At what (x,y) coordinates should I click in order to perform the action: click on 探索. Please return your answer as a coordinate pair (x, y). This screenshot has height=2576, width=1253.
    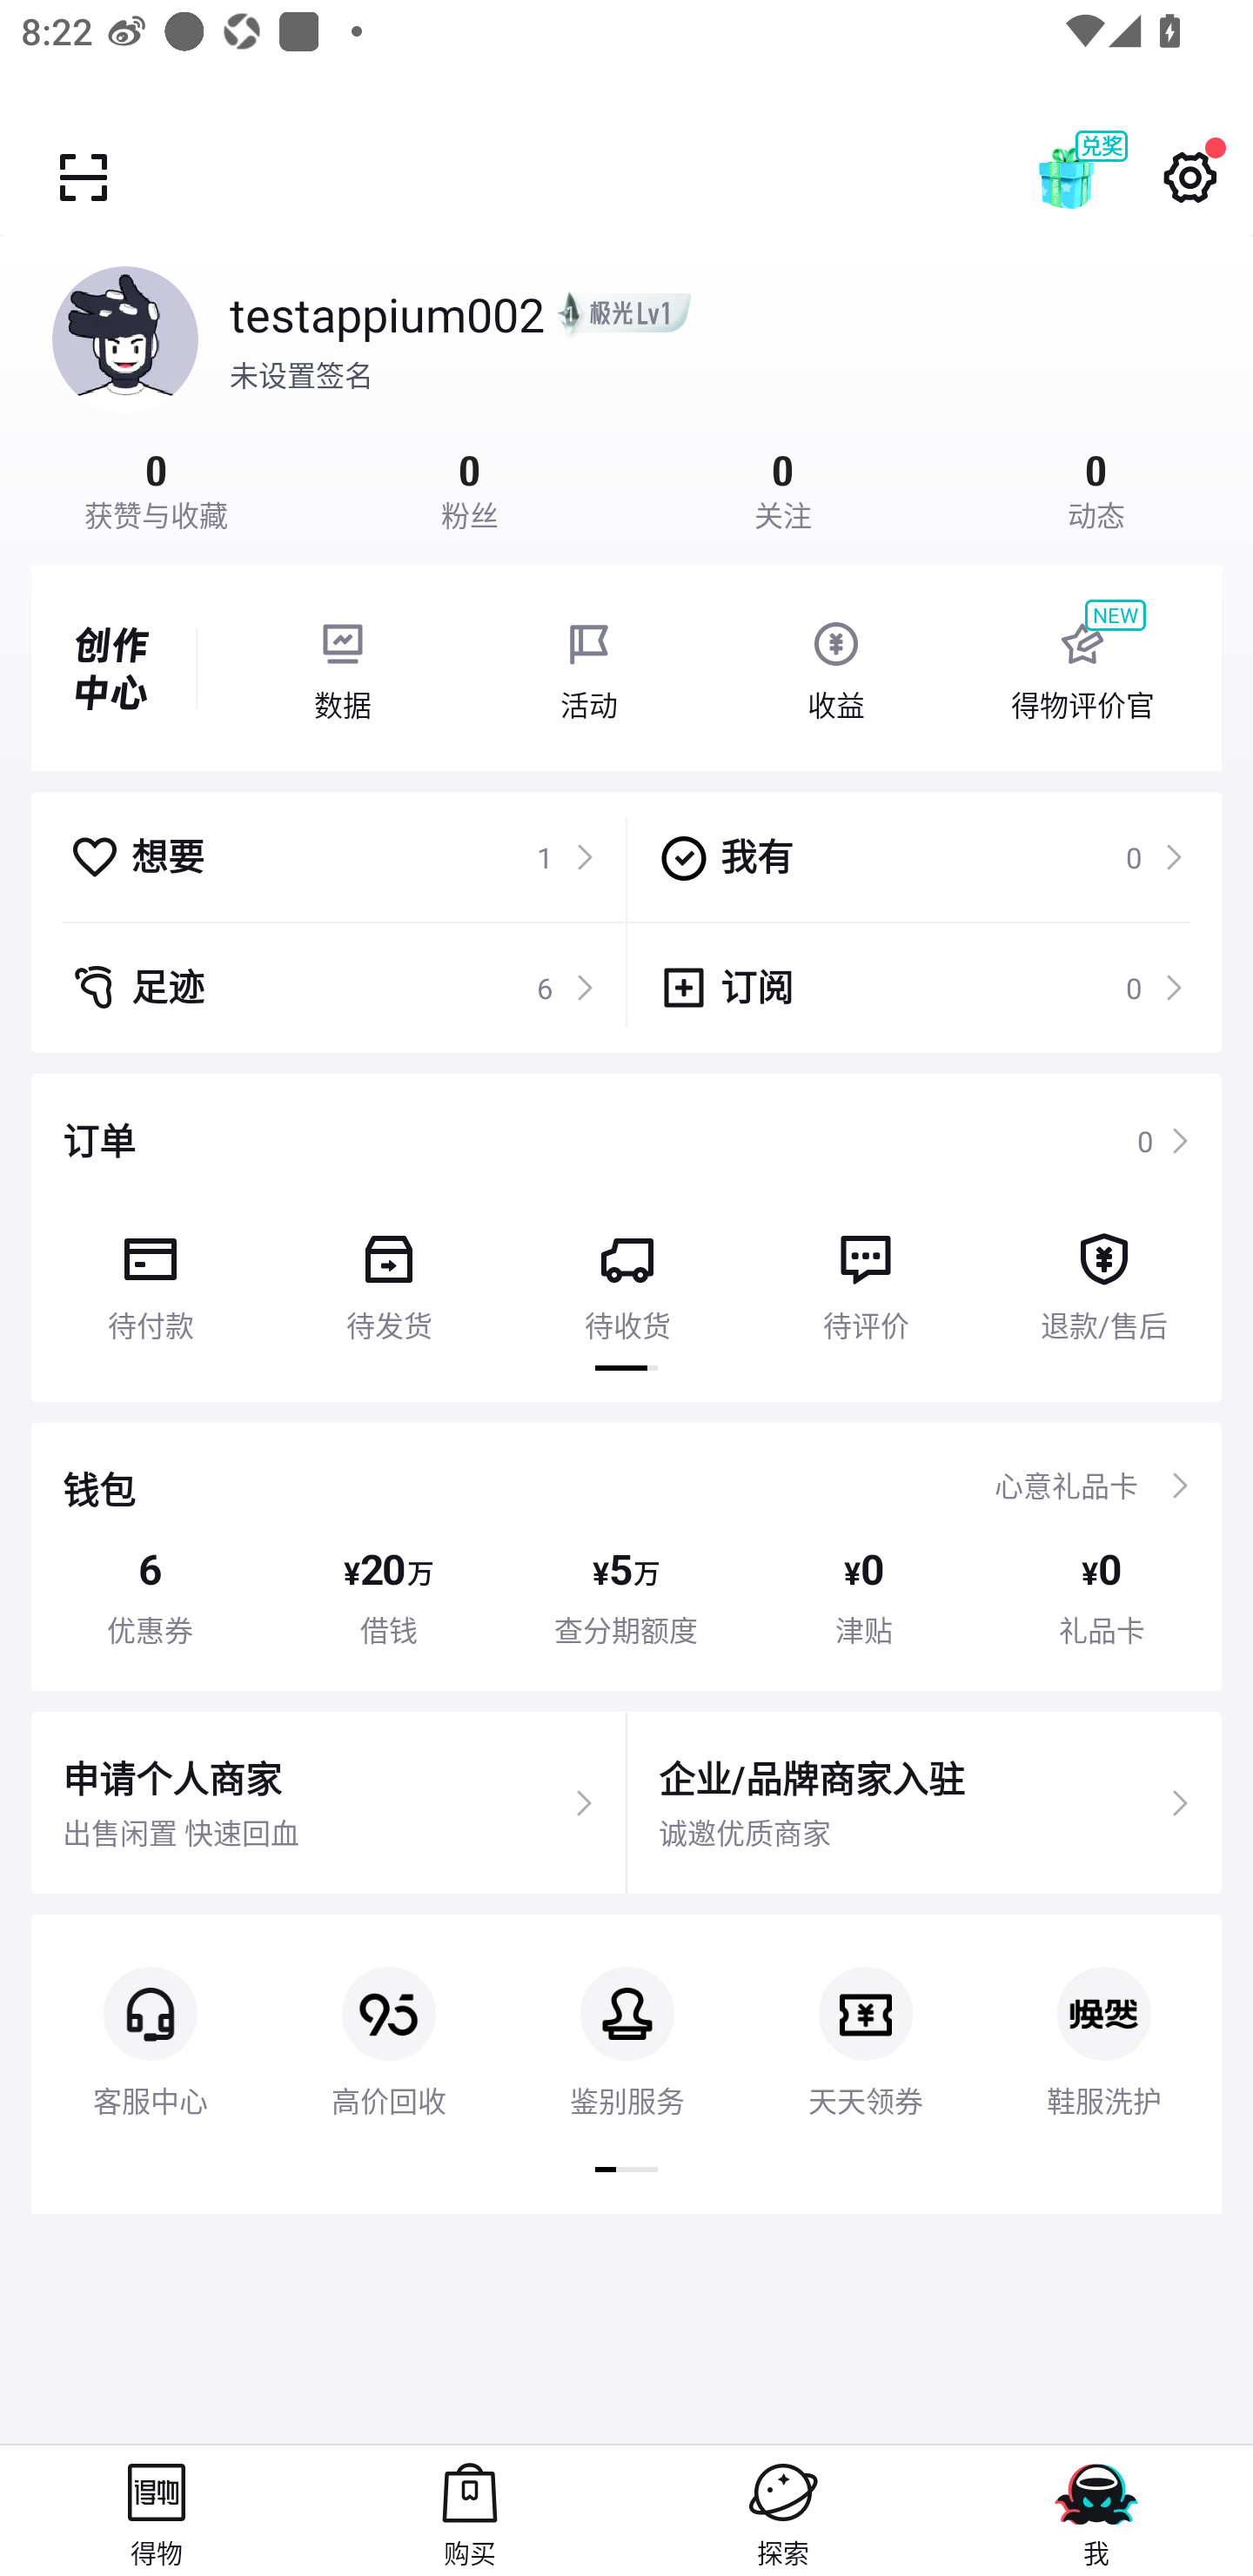
    Looking at the image, I should click on (783, 2510).